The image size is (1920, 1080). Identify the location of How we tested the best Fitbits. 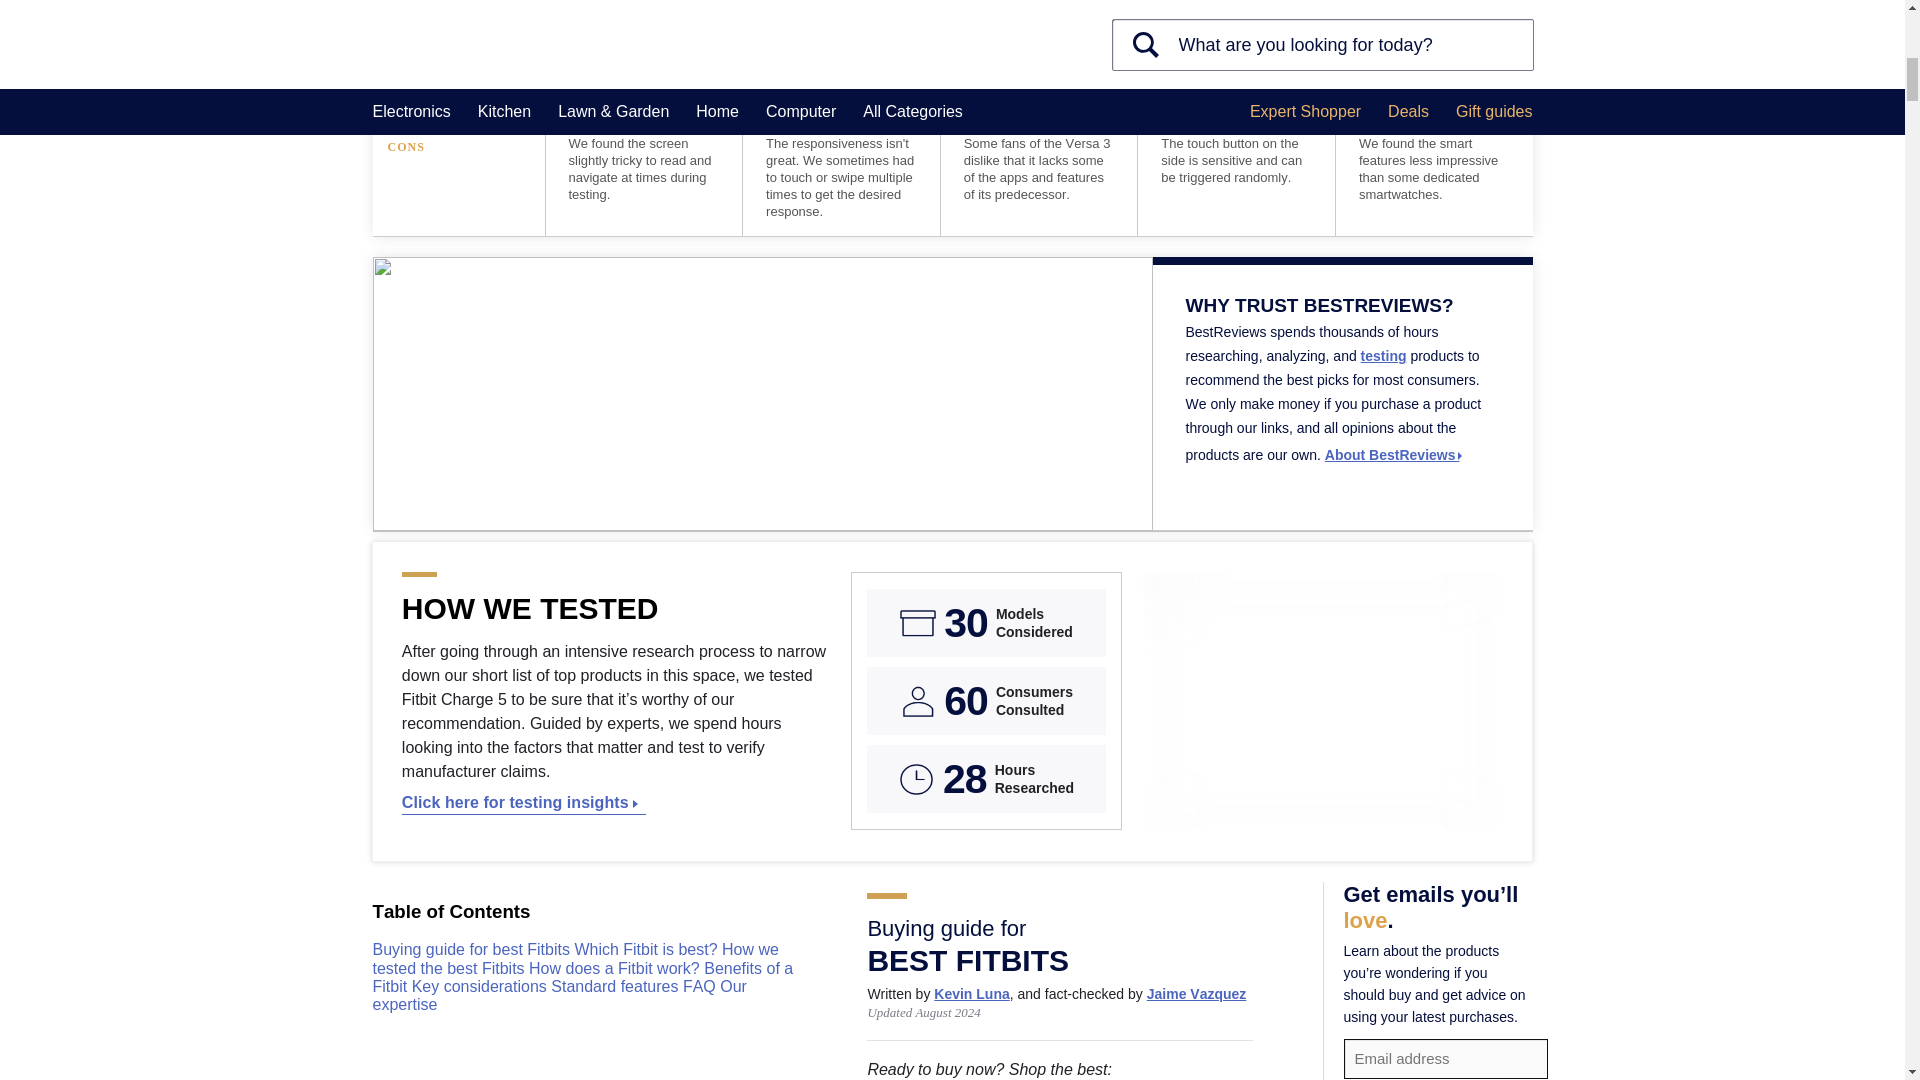
(574, 958).